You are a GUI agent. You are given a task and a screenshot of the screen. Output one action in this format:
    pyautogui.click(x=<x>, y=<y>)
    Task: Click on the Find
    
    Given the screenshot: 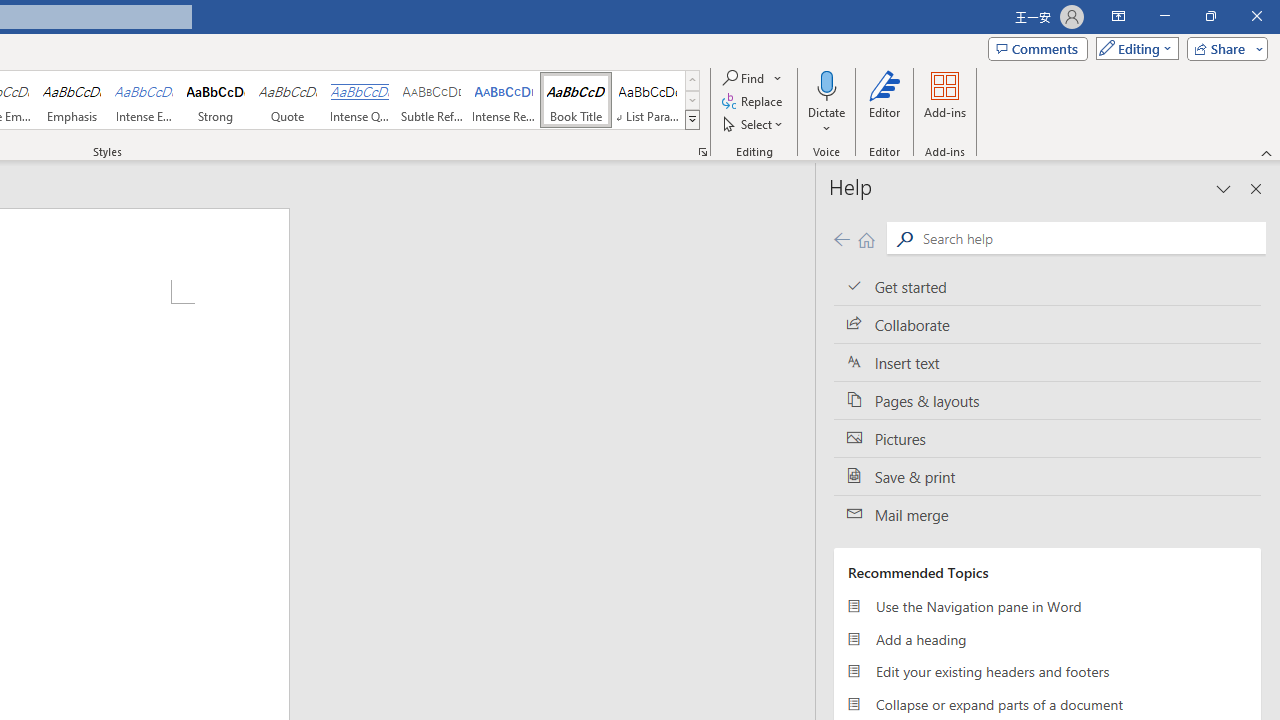 What is the action you would take?
    pyautogui.click(x=753, y=78)
    